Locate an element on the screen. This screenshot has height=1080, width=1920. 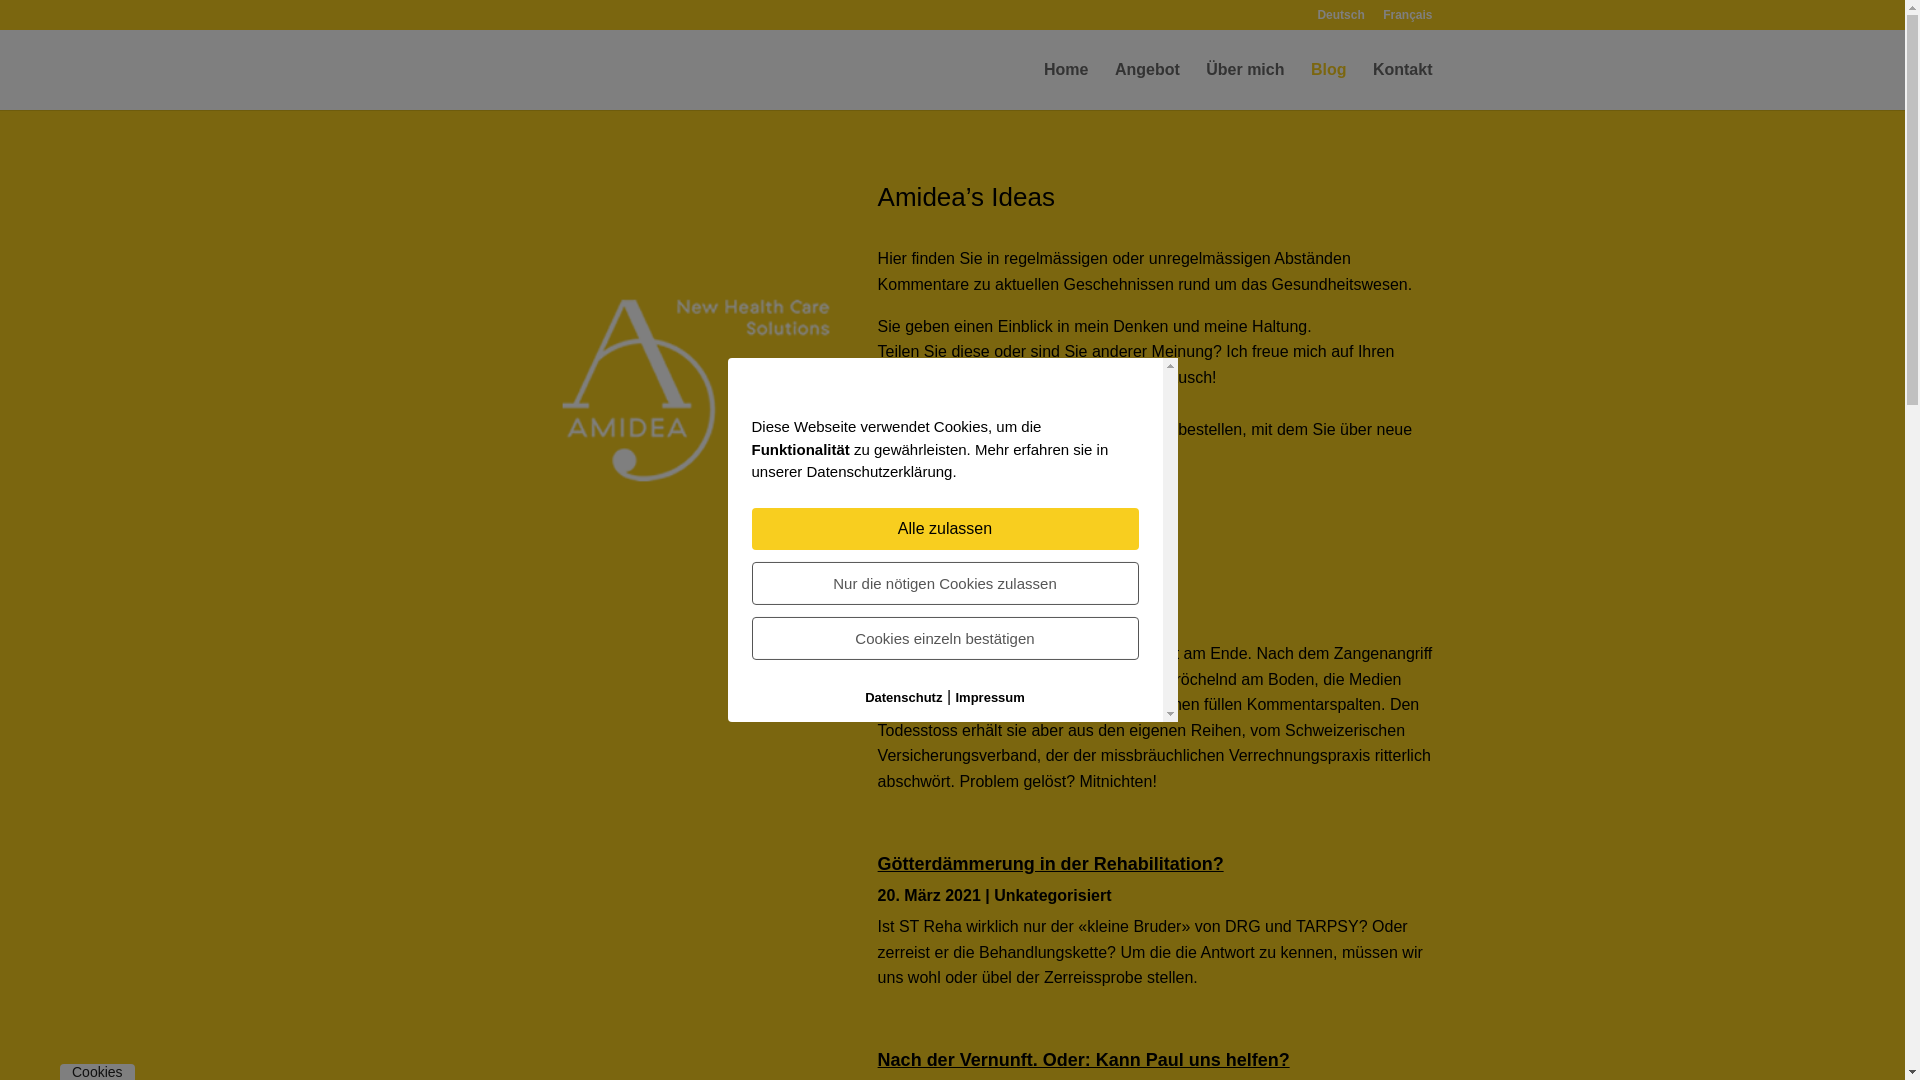
Unkategorisiert is located at coordinates (1052, 896).